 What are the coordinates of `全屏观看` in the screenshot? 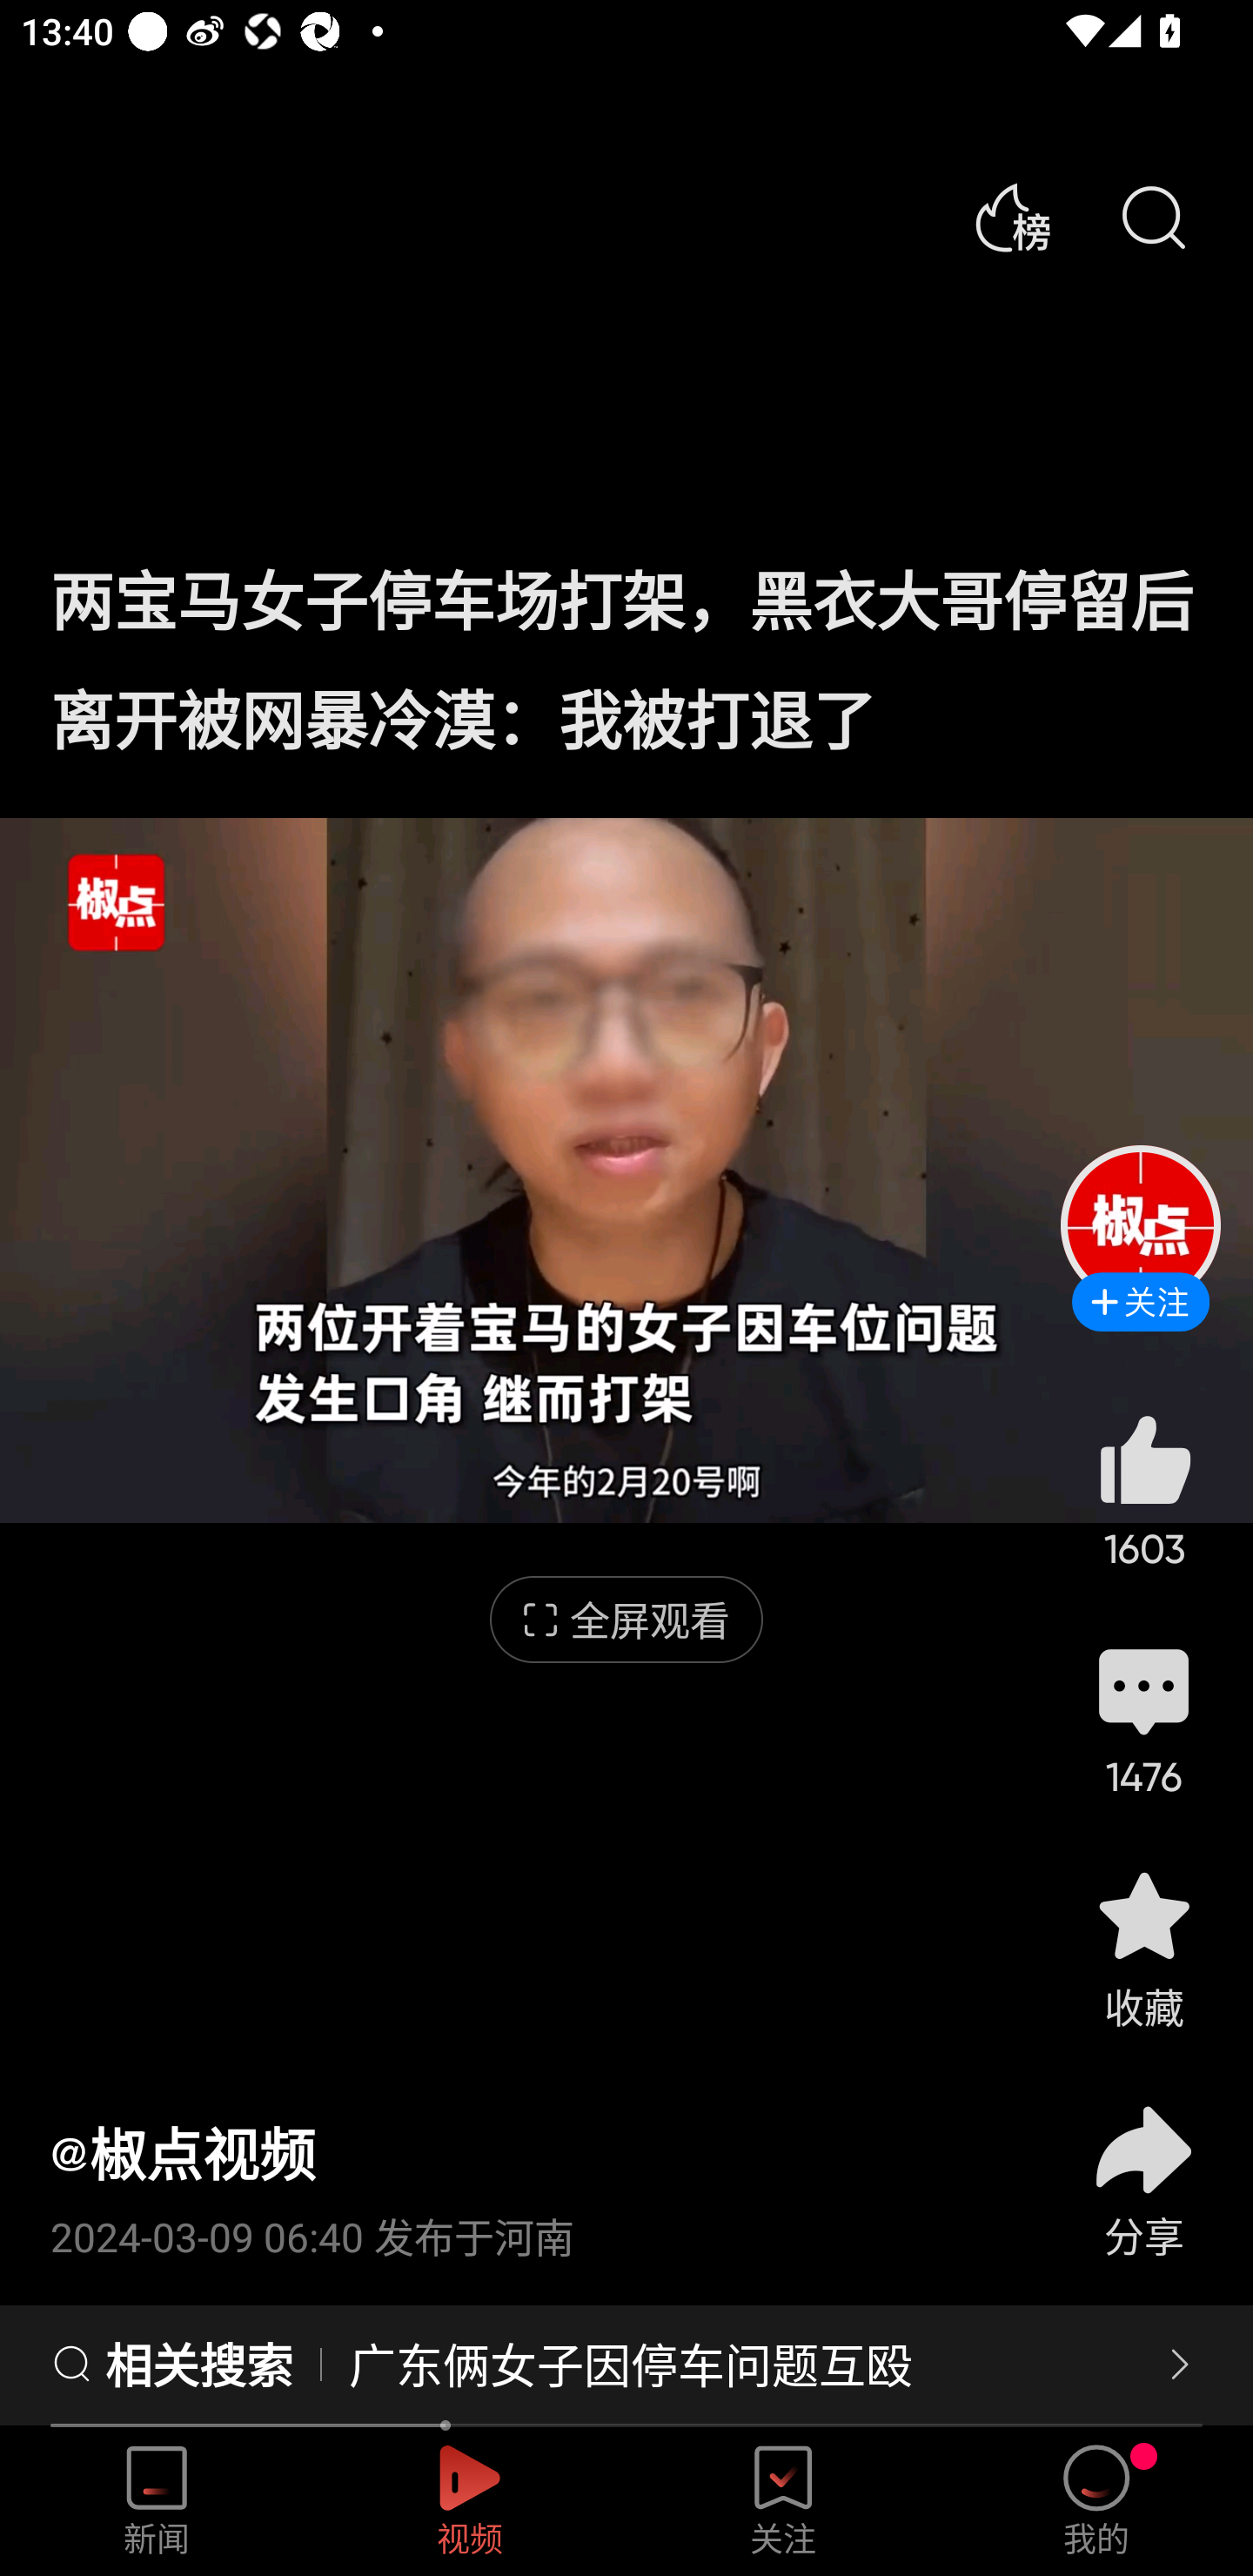 It's located at (626, 1620).